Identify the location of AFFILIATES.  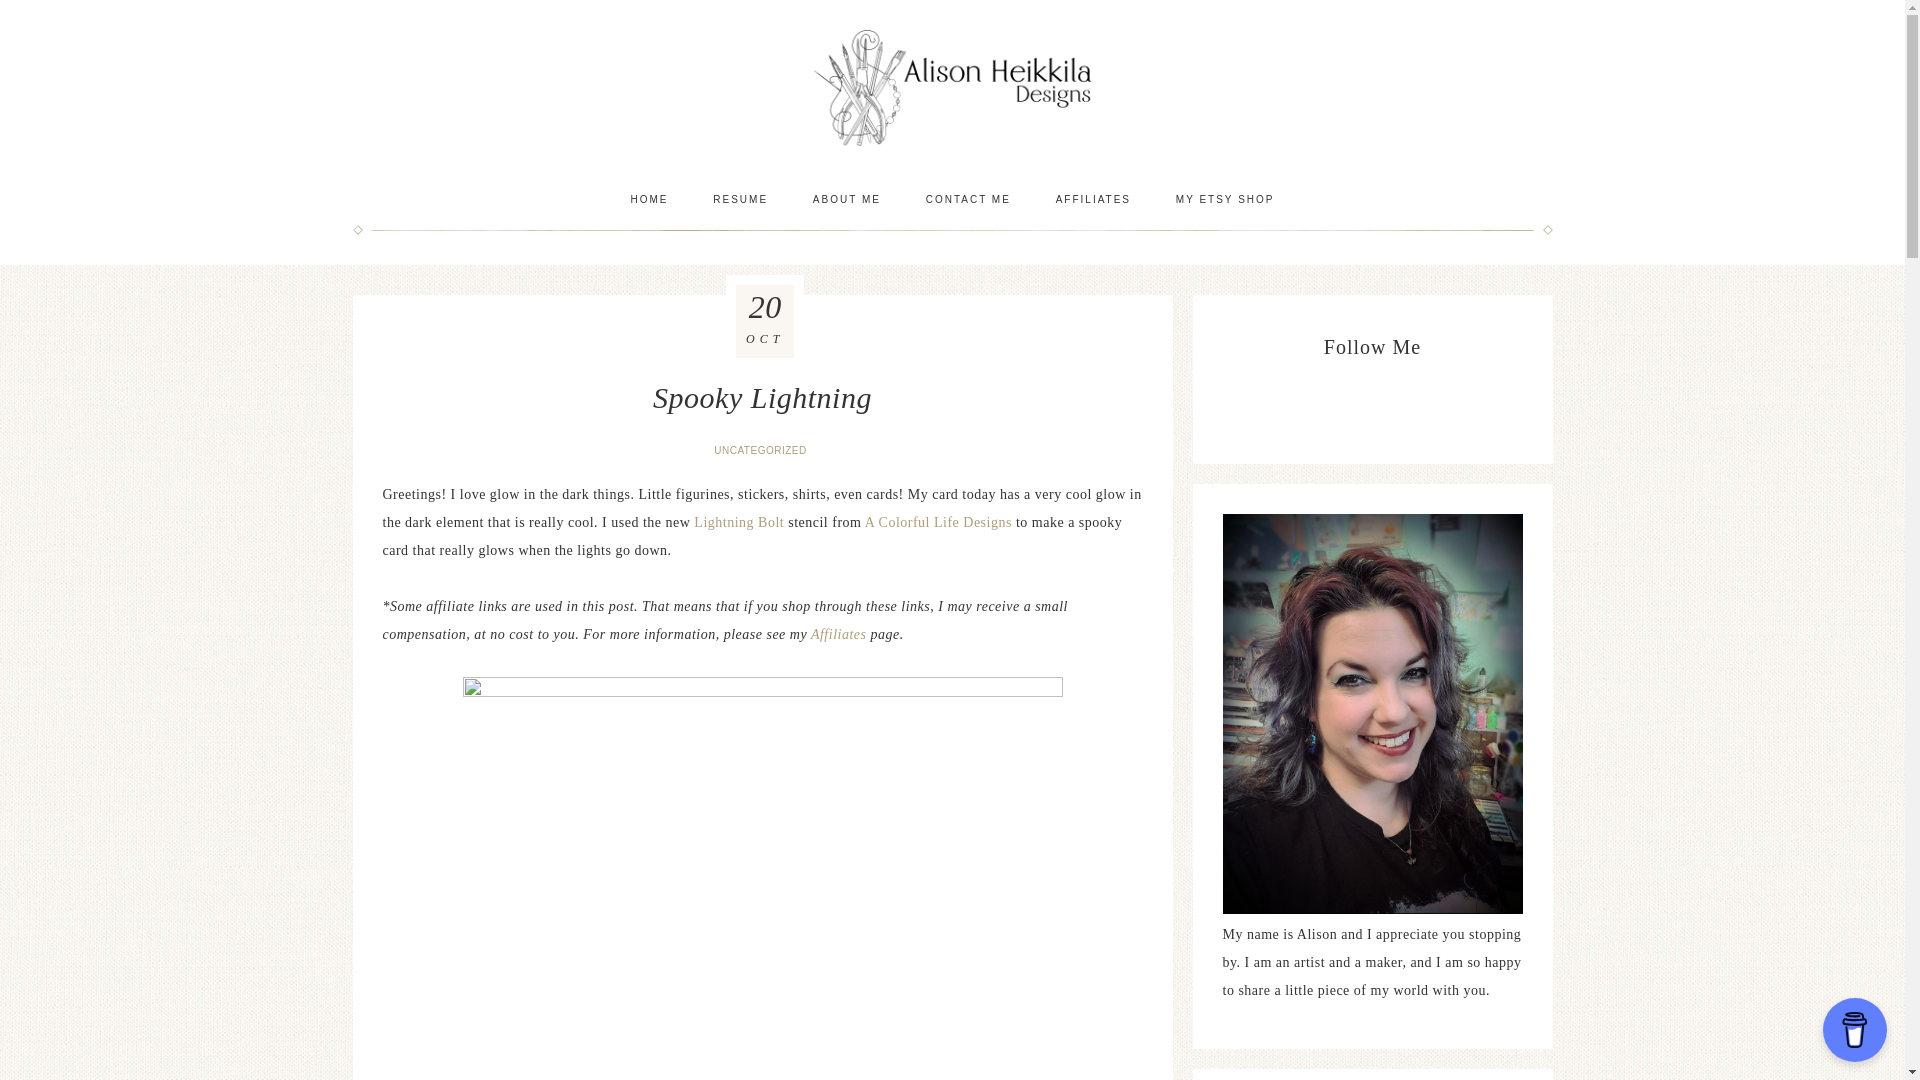
(1093, 199).